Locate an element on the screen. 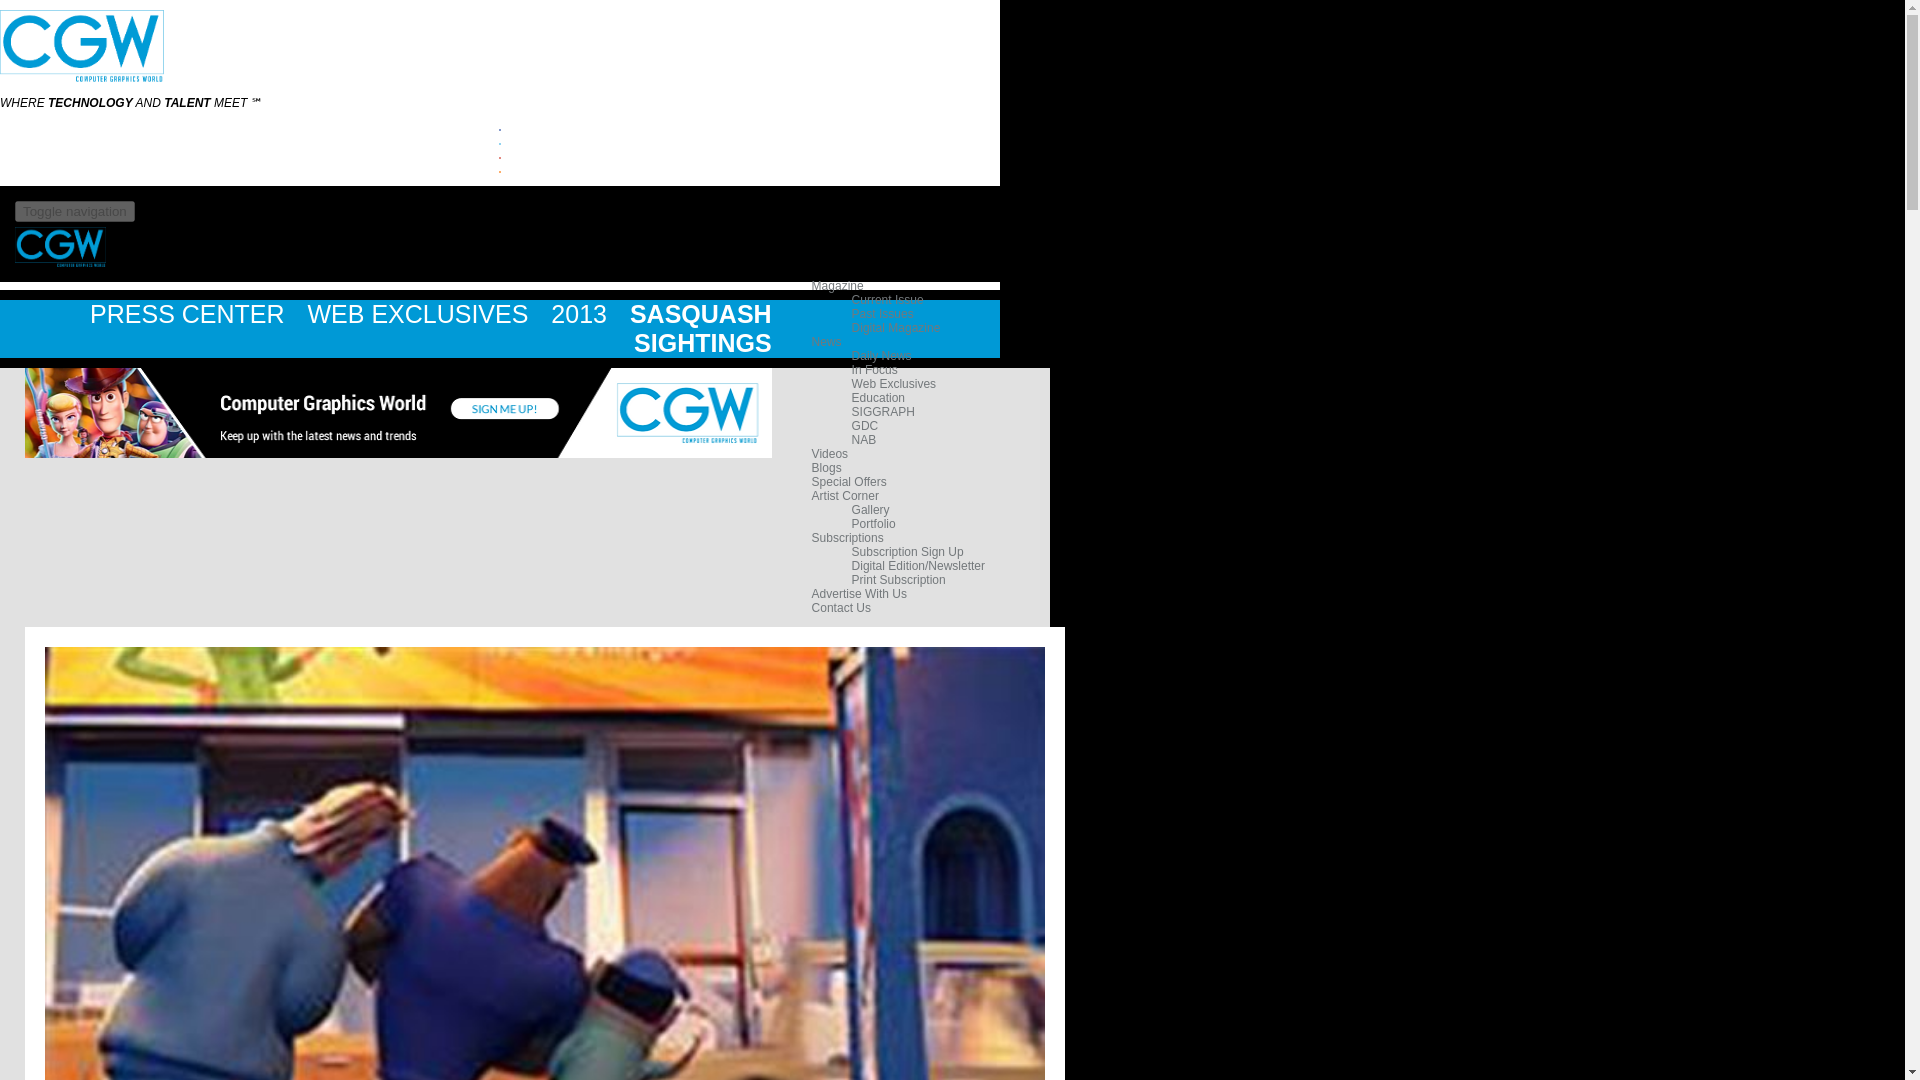 This screenshot has width=1920, height=1080. Videos is located at coordinates (830, 454).